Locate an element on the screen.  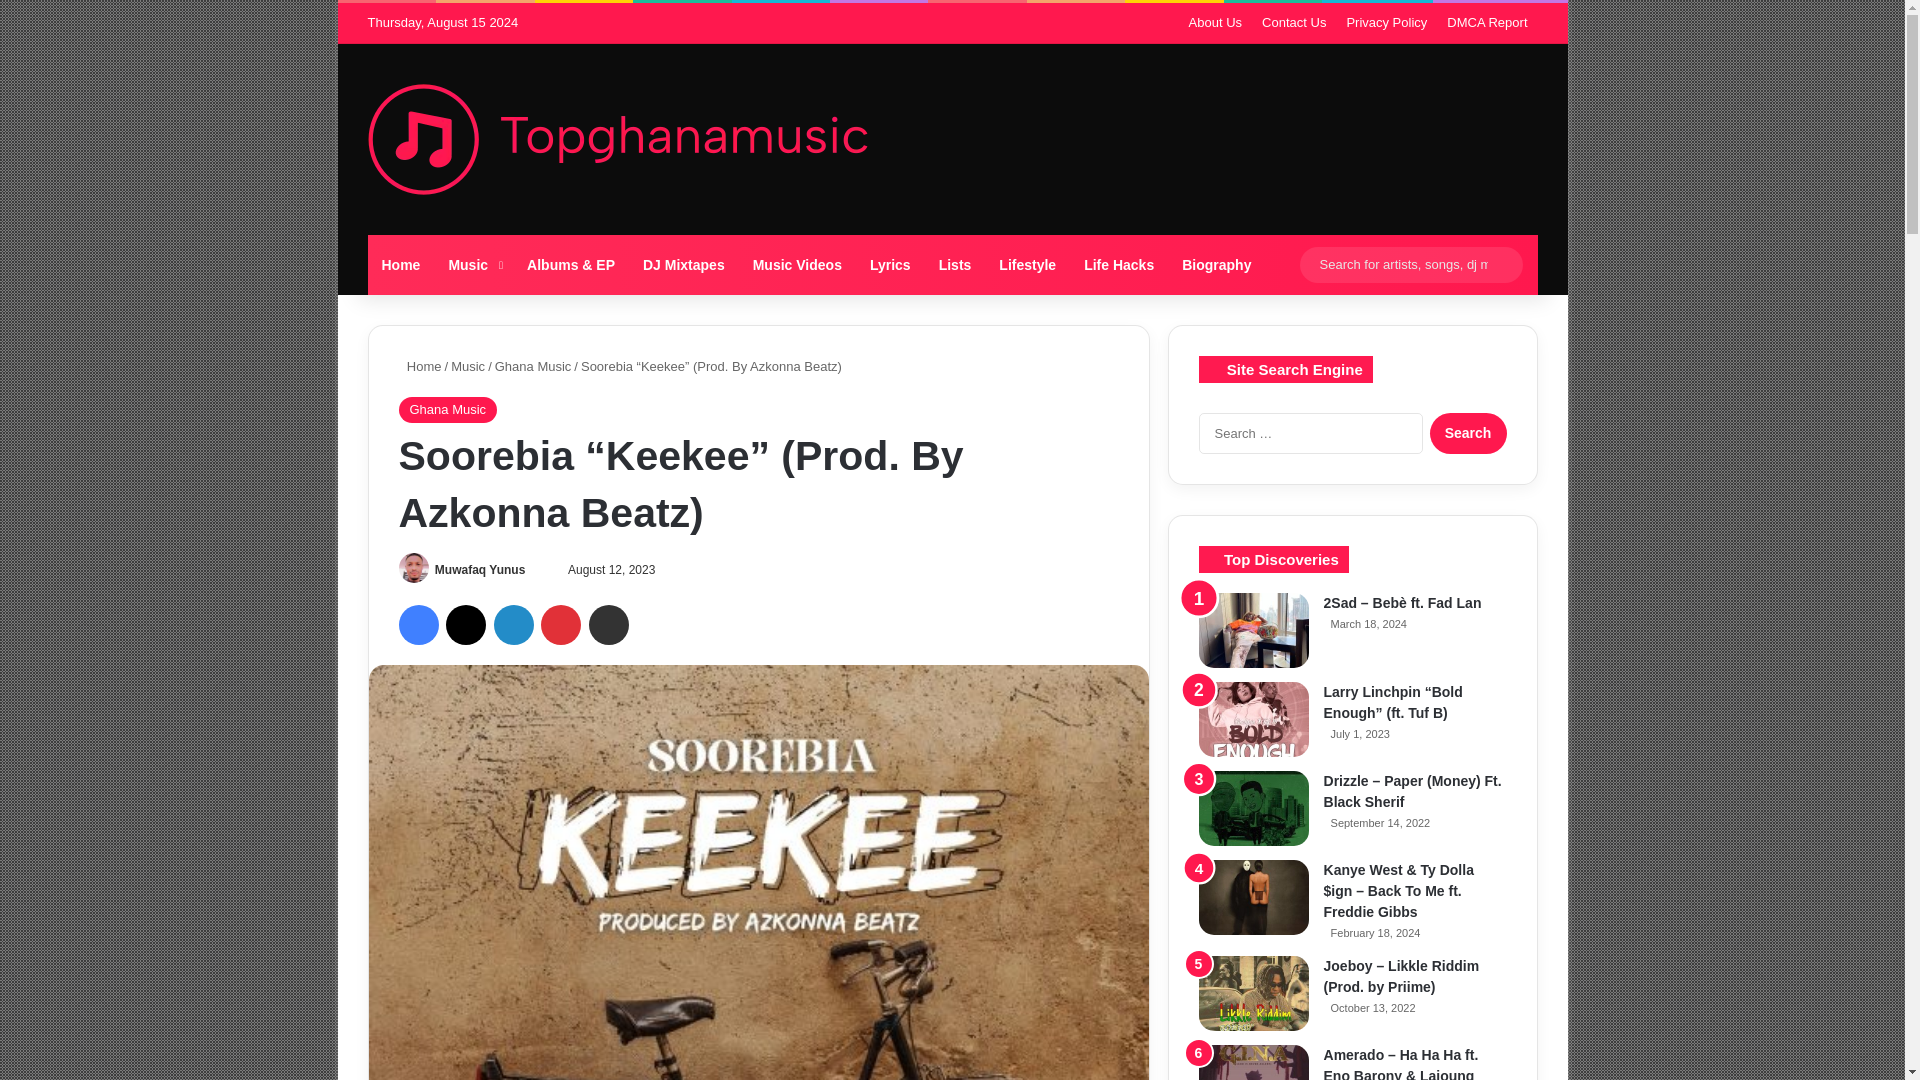
Search is located at coordinates (1468, 432).